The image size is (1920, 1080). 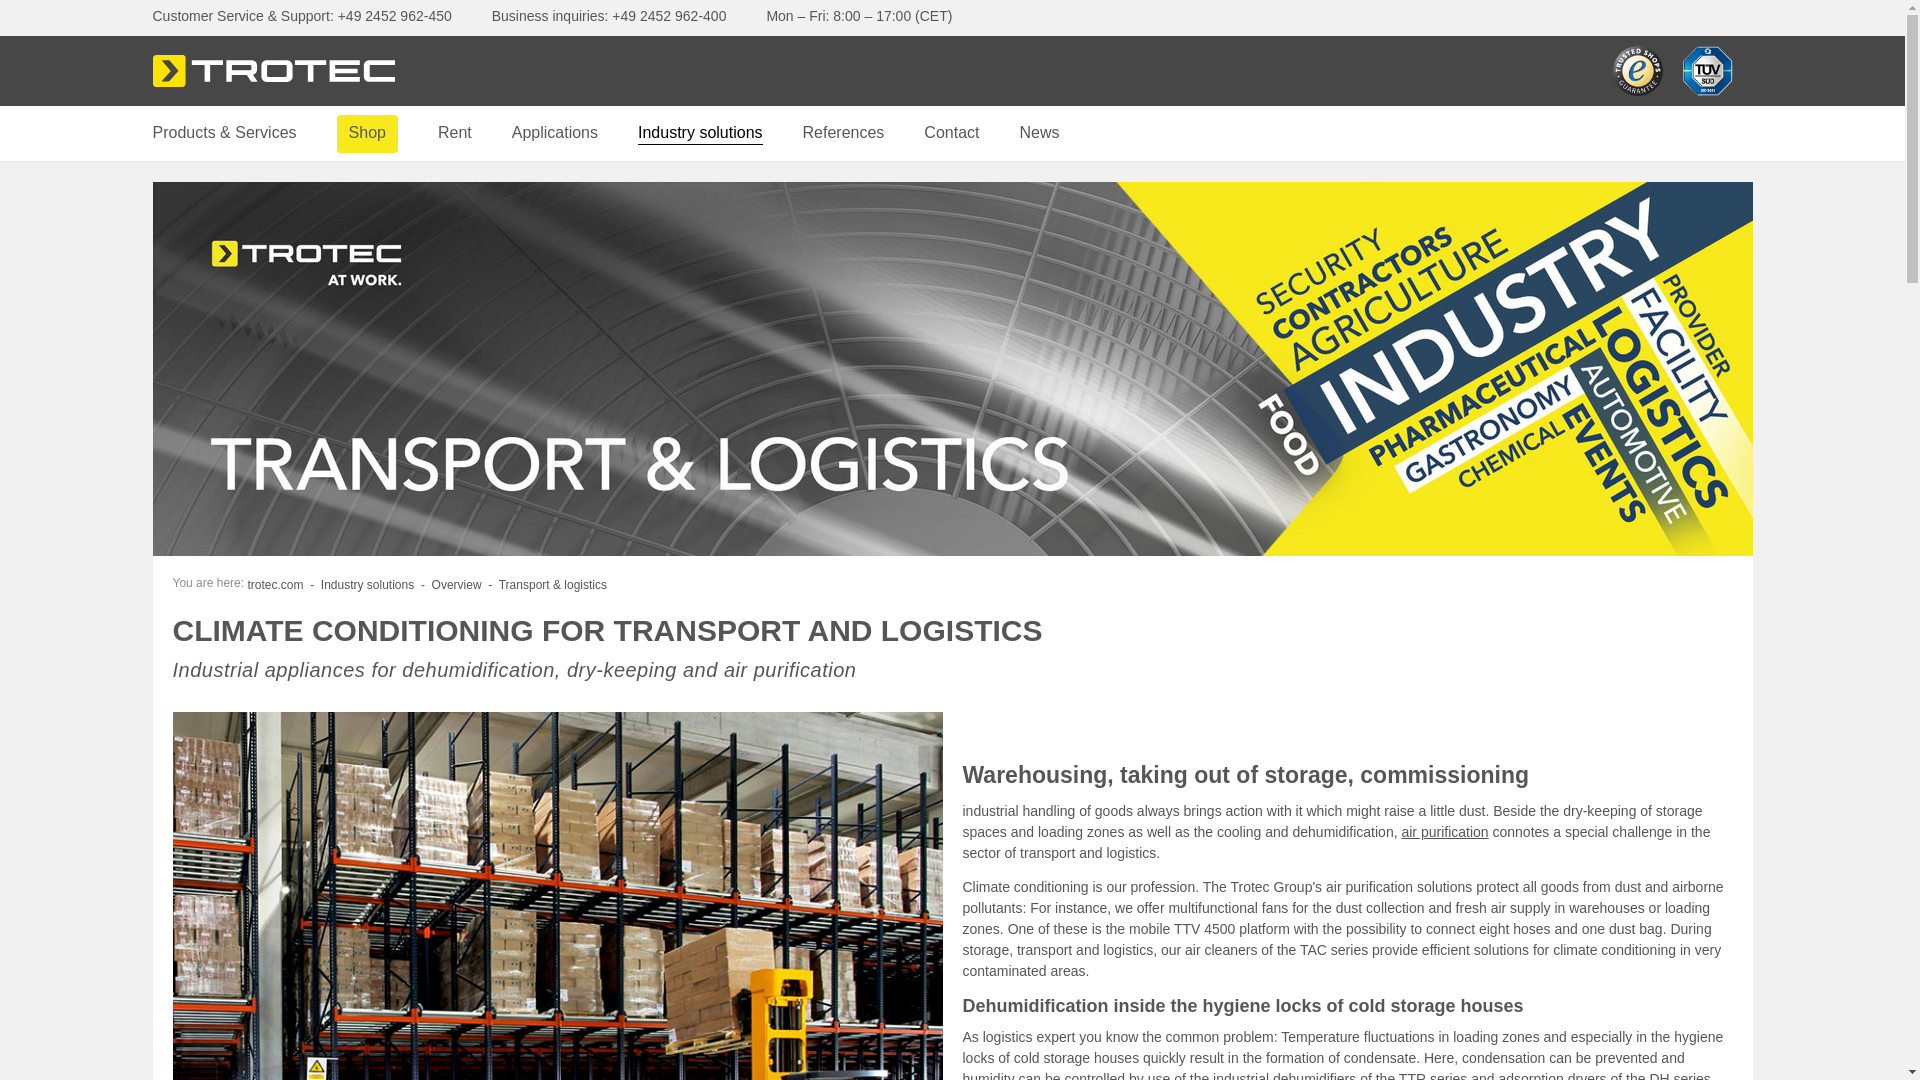 What do you see at coordinates (1444, 832) in the screenshot?
I see `air purification` at bounding box center [1444, 832].